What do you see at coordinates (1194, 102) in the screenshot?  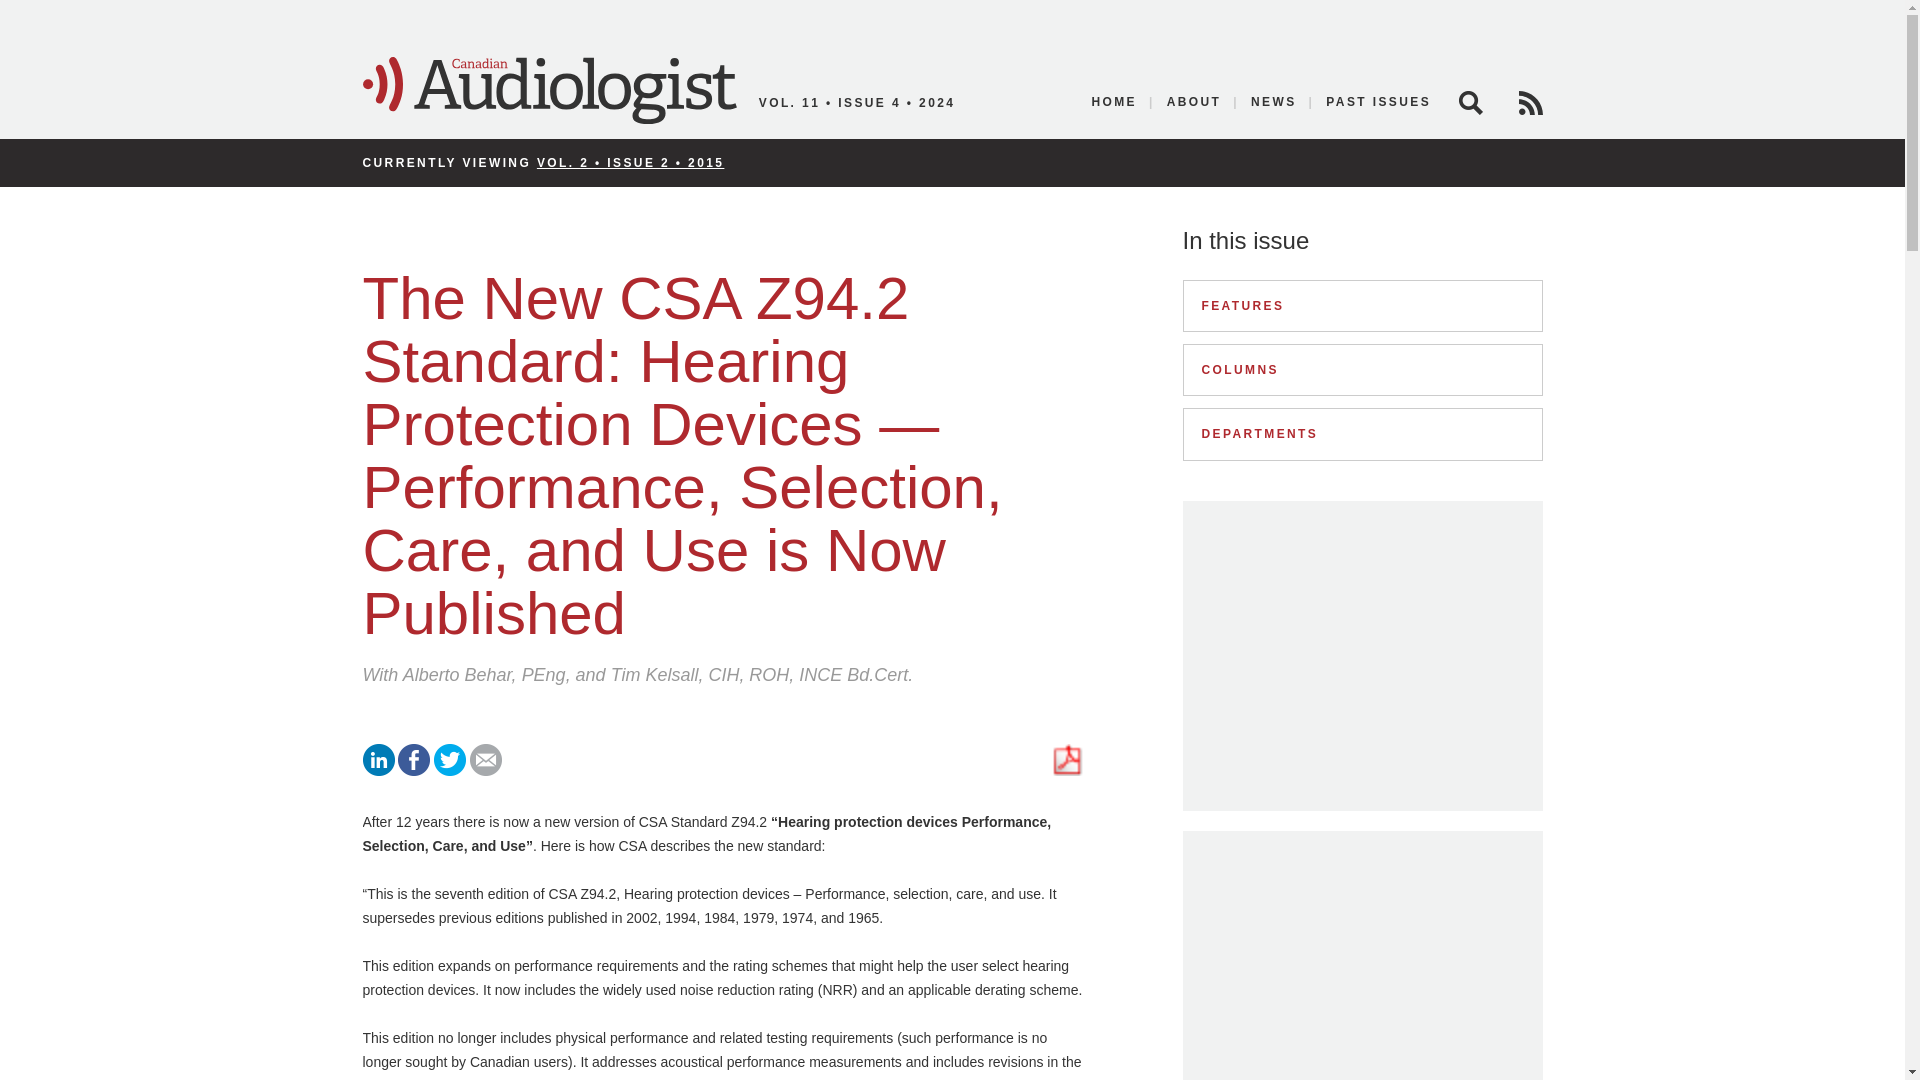 I see `About The Canadian Academy of Audiology` at bounding box center [1194, 102].